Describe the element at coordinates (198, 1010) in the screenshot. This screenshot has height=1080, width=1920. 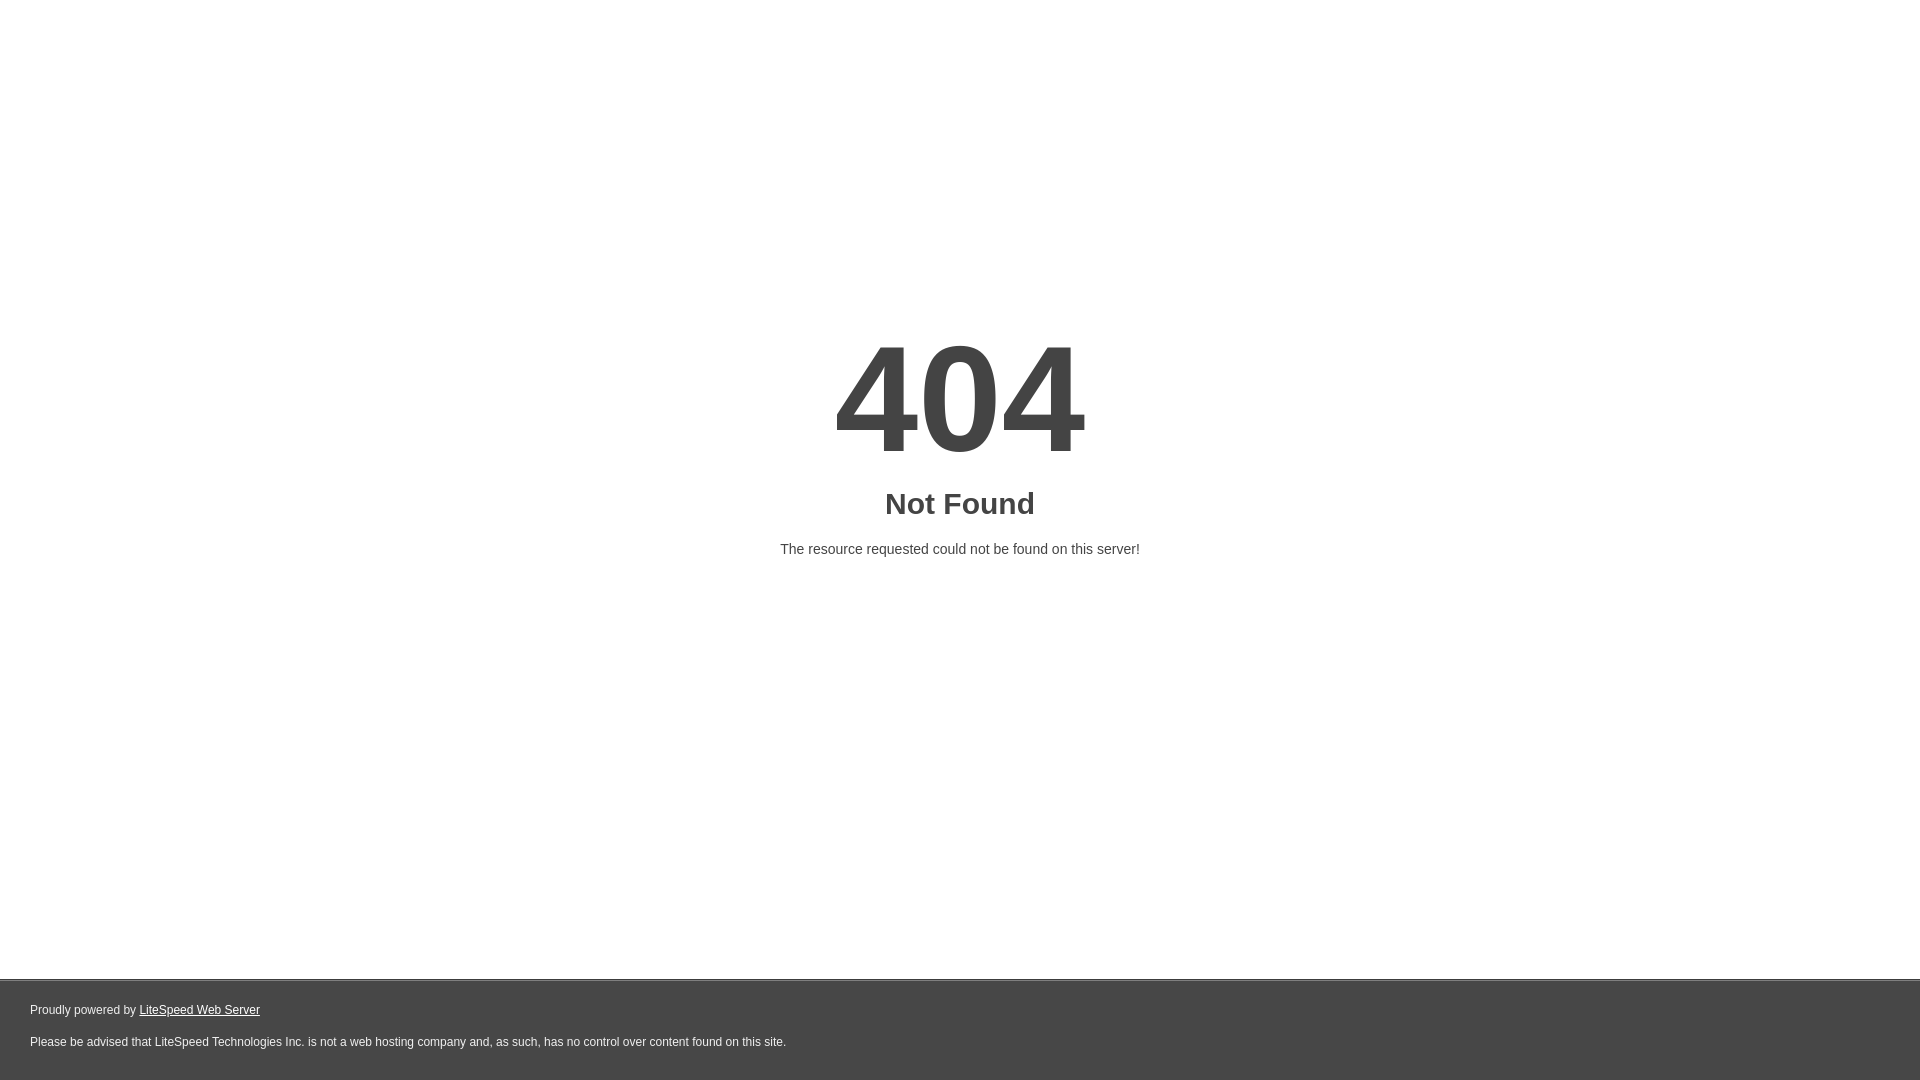
I see `LiteSpeed Web Server` at that location.